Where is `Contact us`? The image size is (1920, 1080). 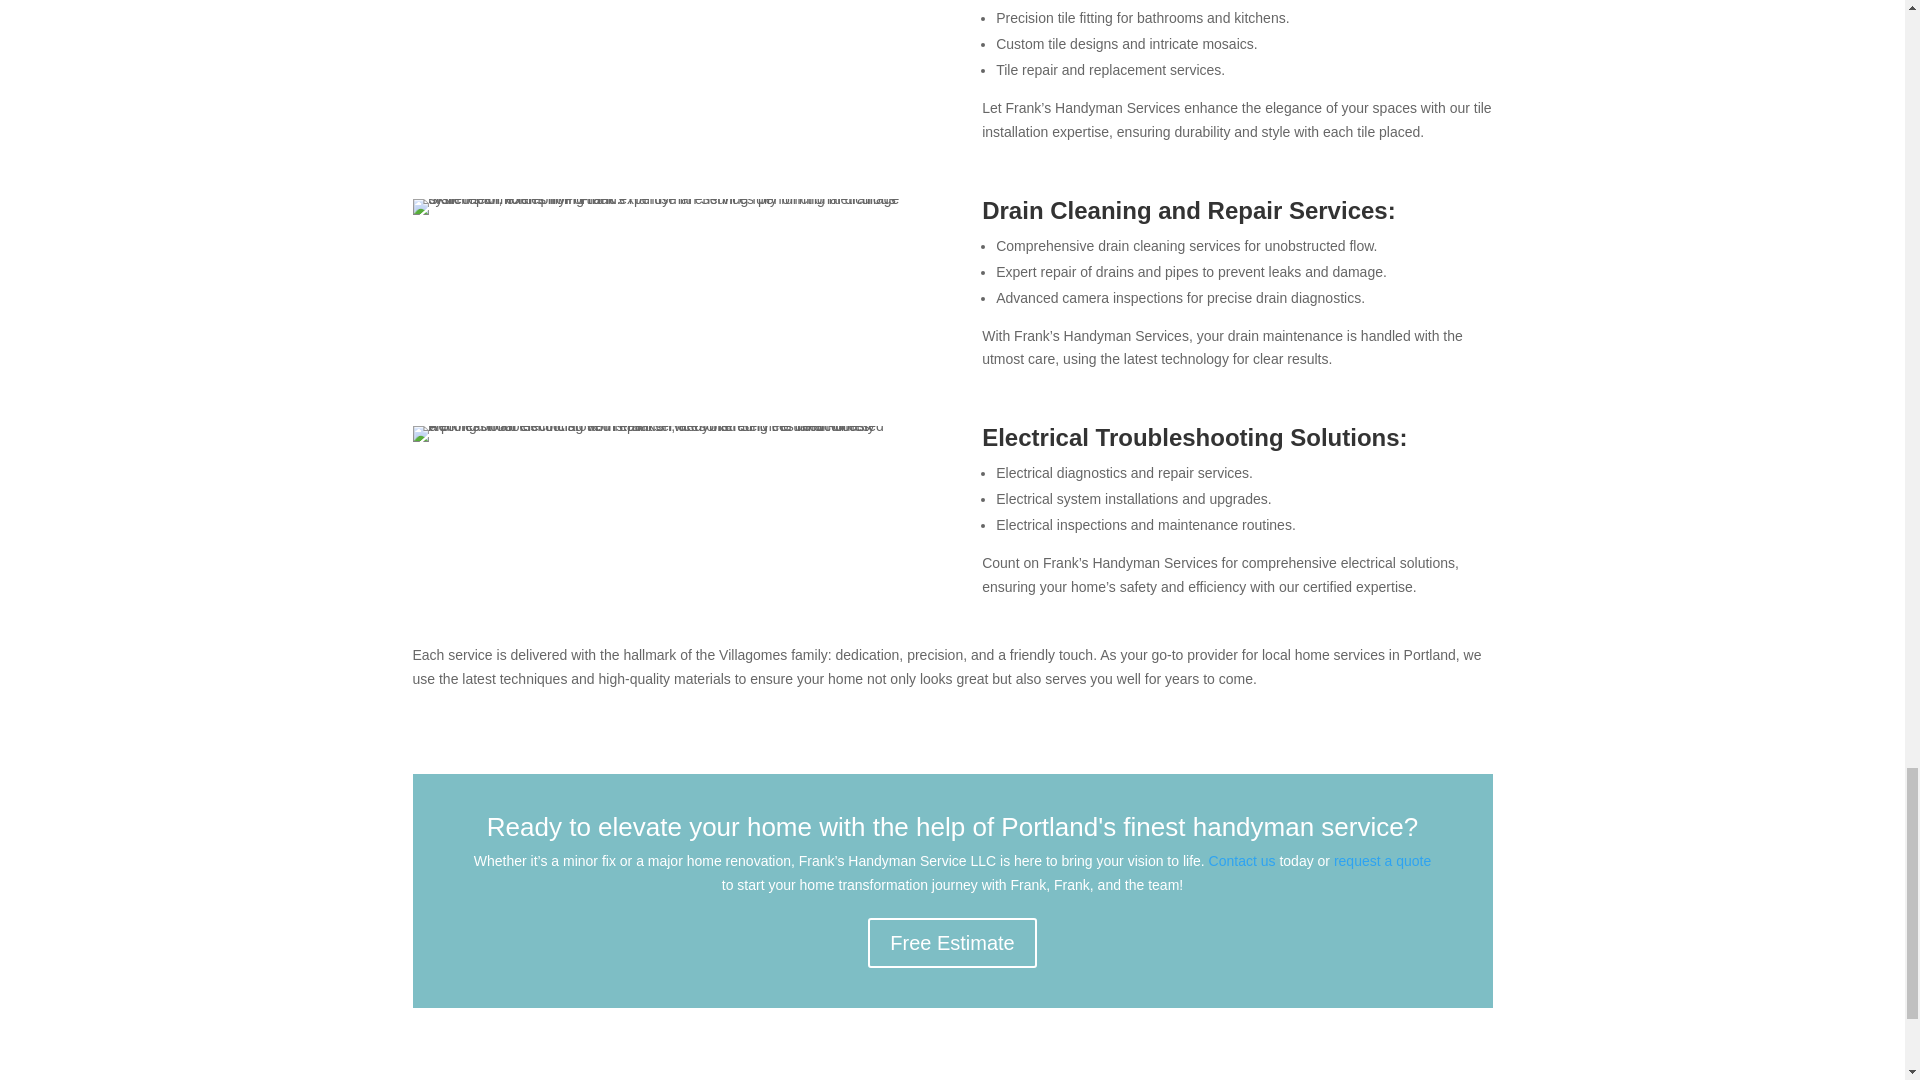
Contact us is located at coordinates (1242, 861).